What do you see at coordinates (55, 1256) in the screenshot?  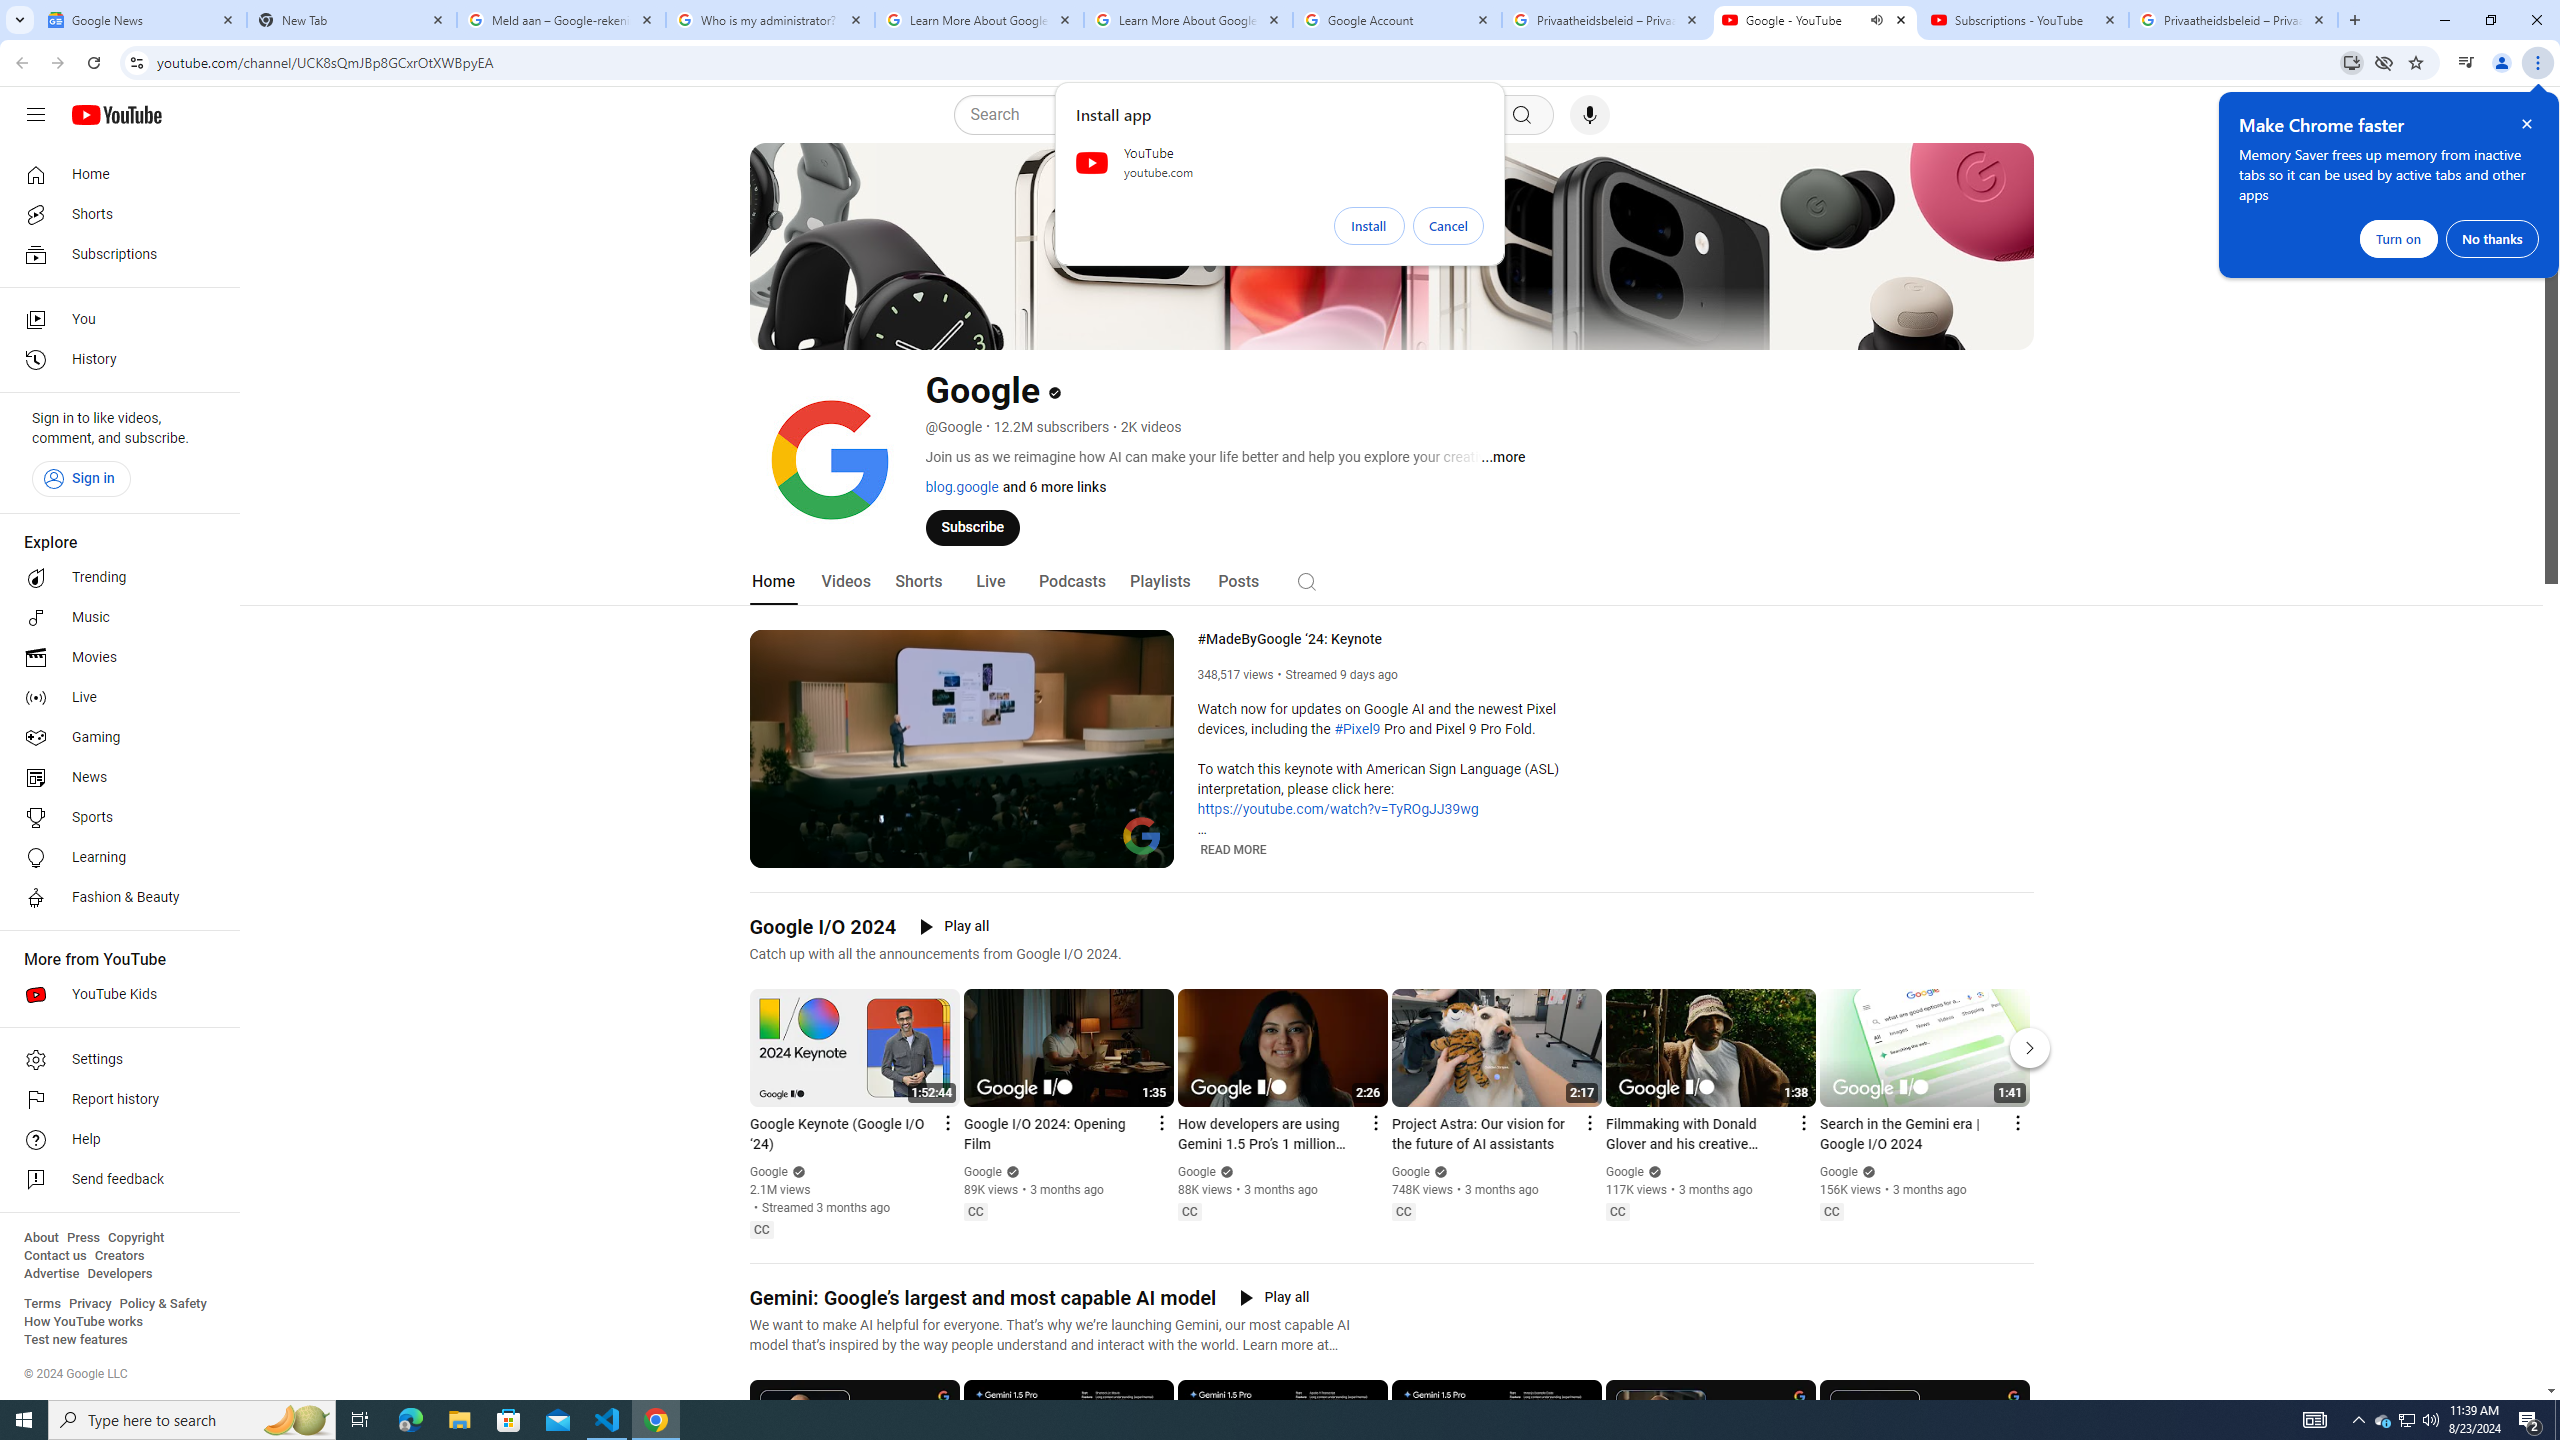 I see `Contact us` at bounding box center [55, 1256].